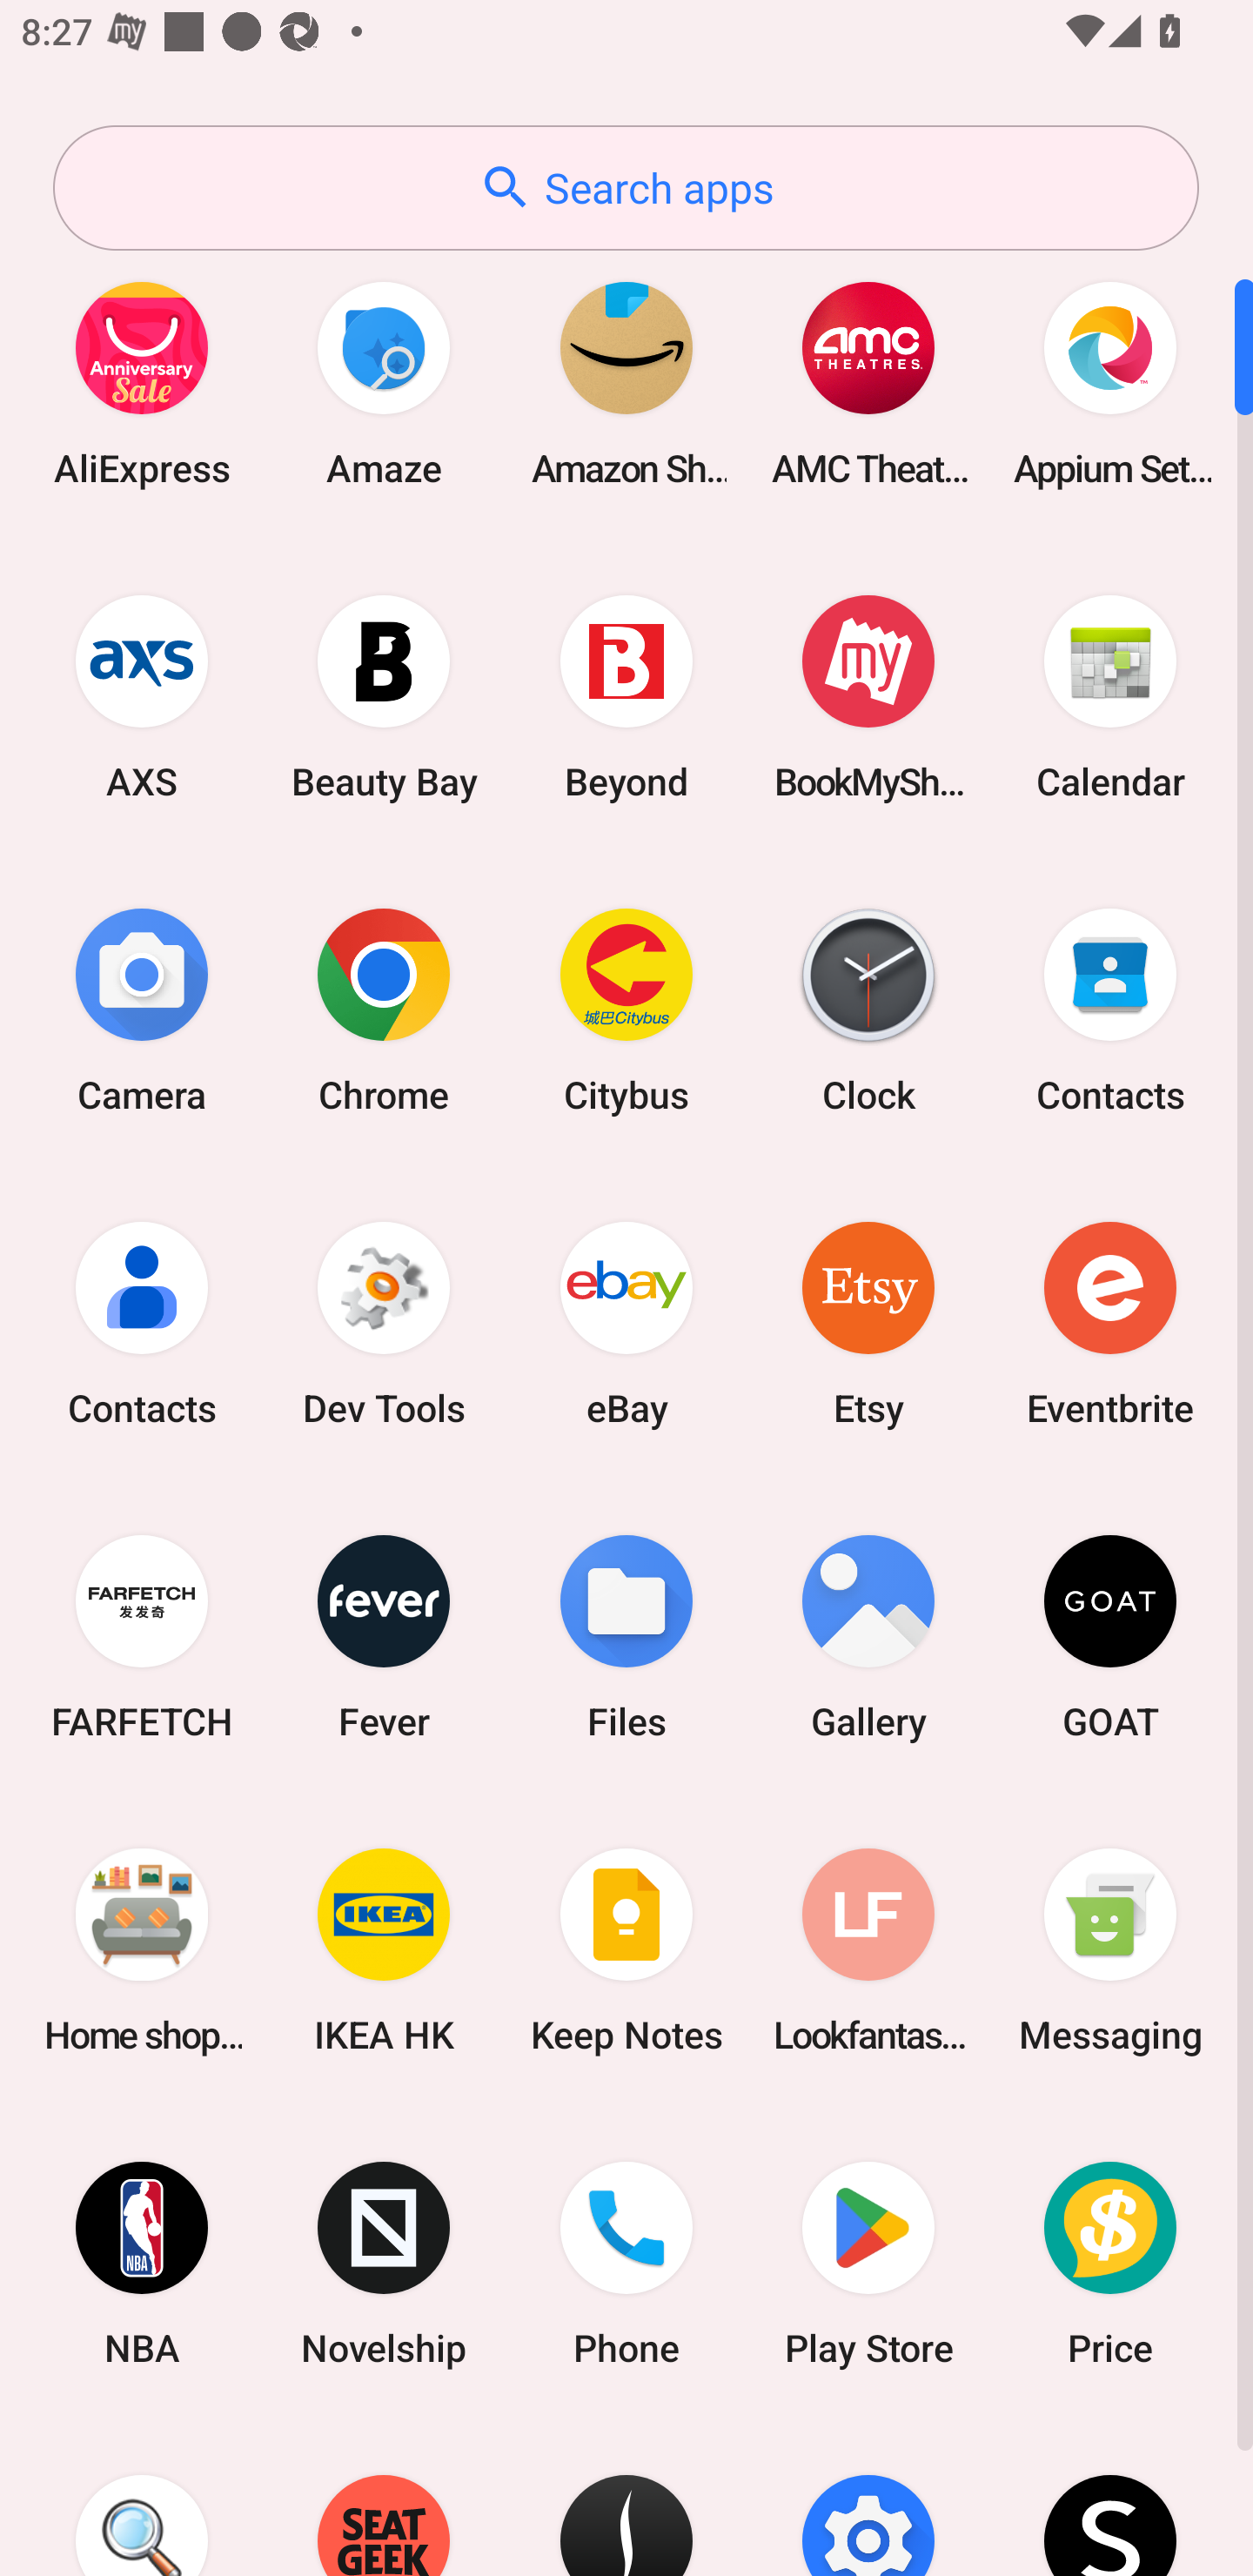 The width and height of the screenshot is (1253, 2576). I want to click on Eventbrite, so click(1110, 1323).